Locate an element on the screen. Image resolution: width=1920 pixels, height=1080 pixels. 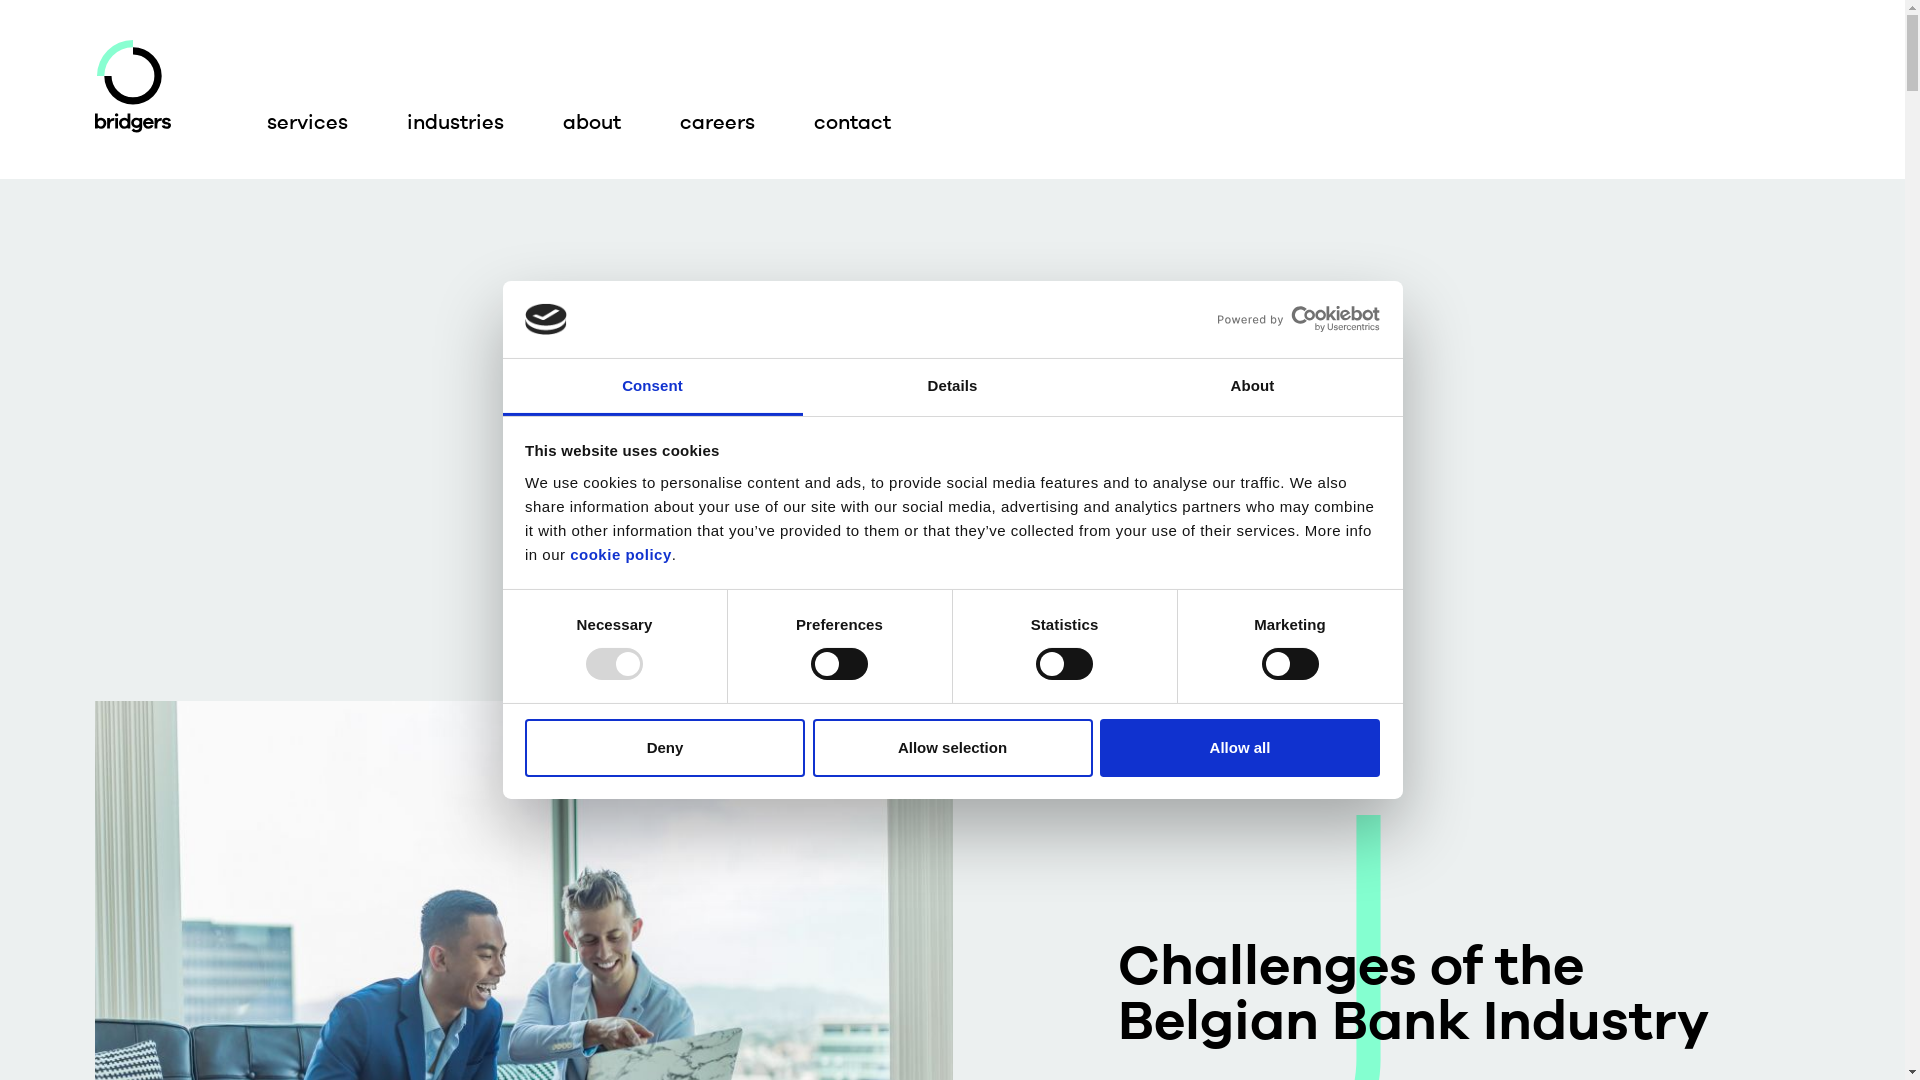
careers is located at coordinates (718, 123).